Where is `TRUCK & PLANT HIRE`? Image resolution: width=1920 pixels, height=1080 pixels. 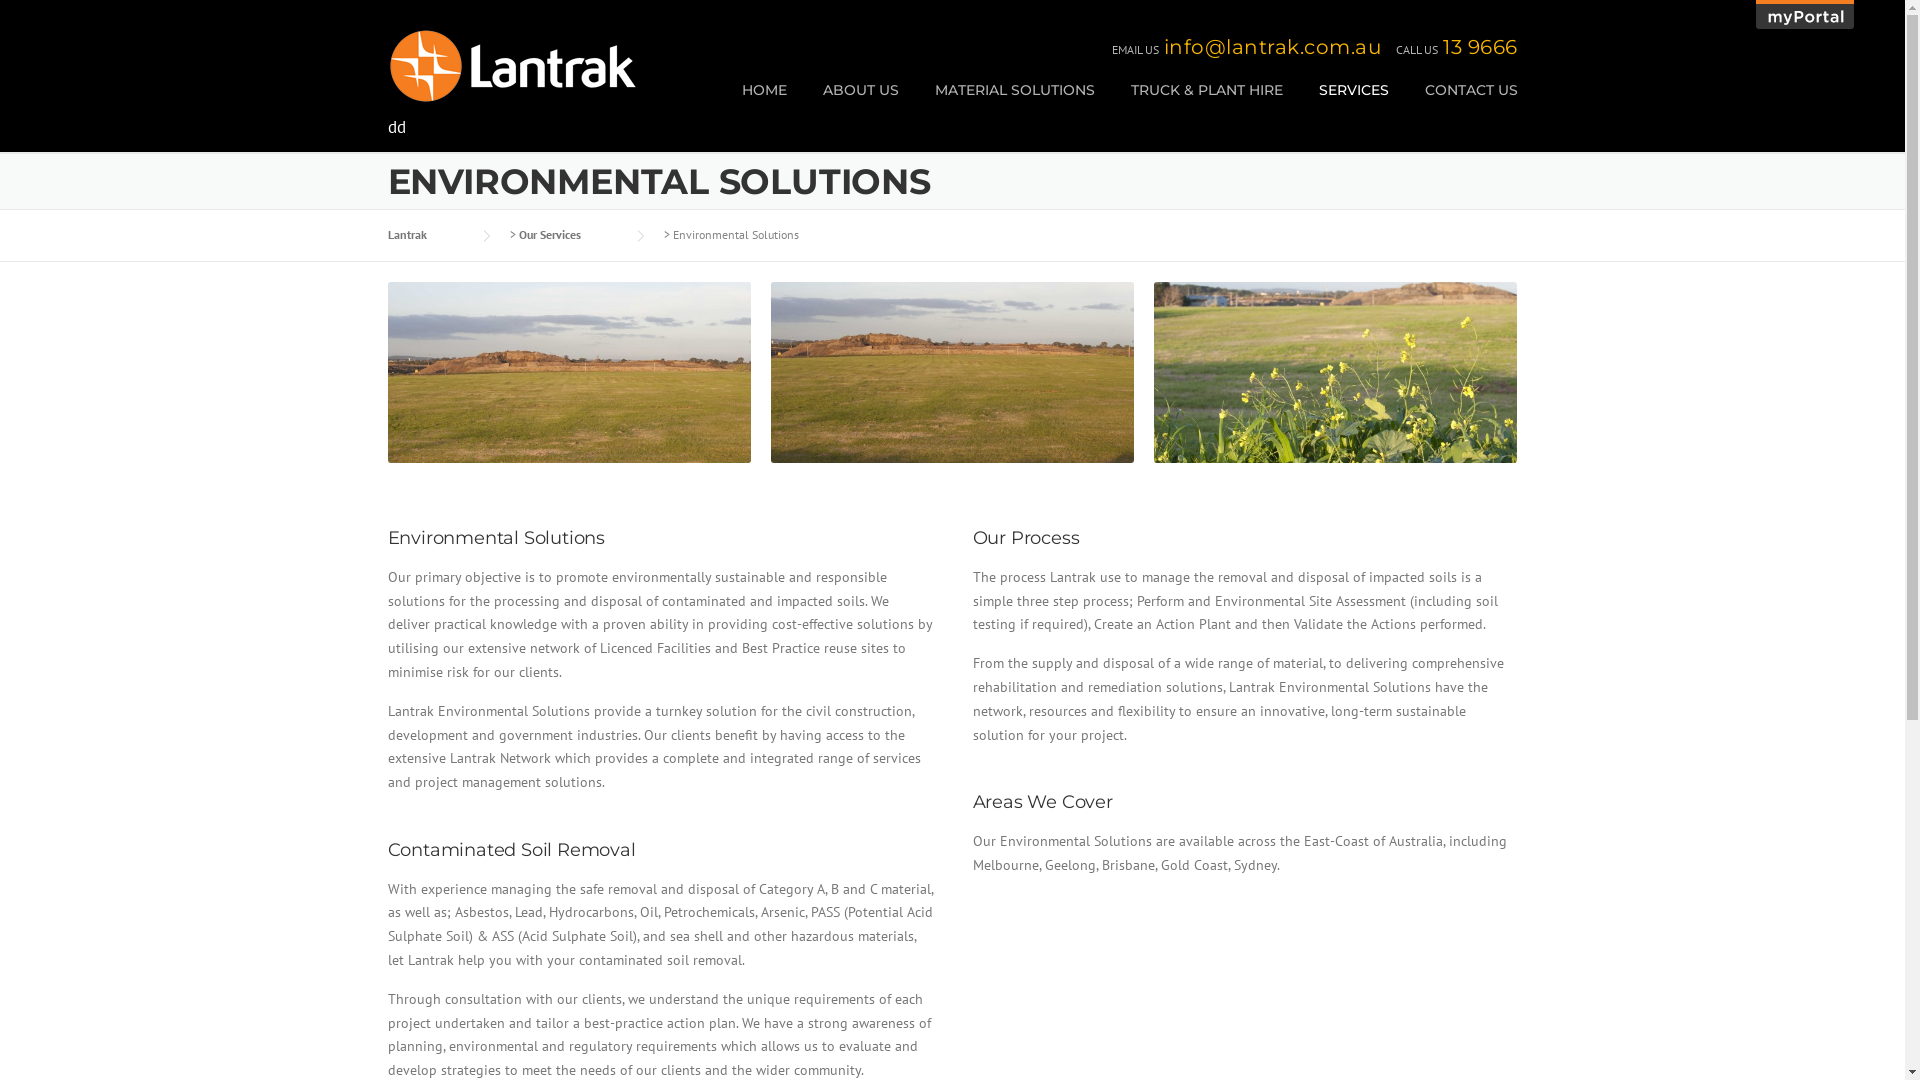 TRUCK & PLANT HIRE is located at coordinates (1206, 106).